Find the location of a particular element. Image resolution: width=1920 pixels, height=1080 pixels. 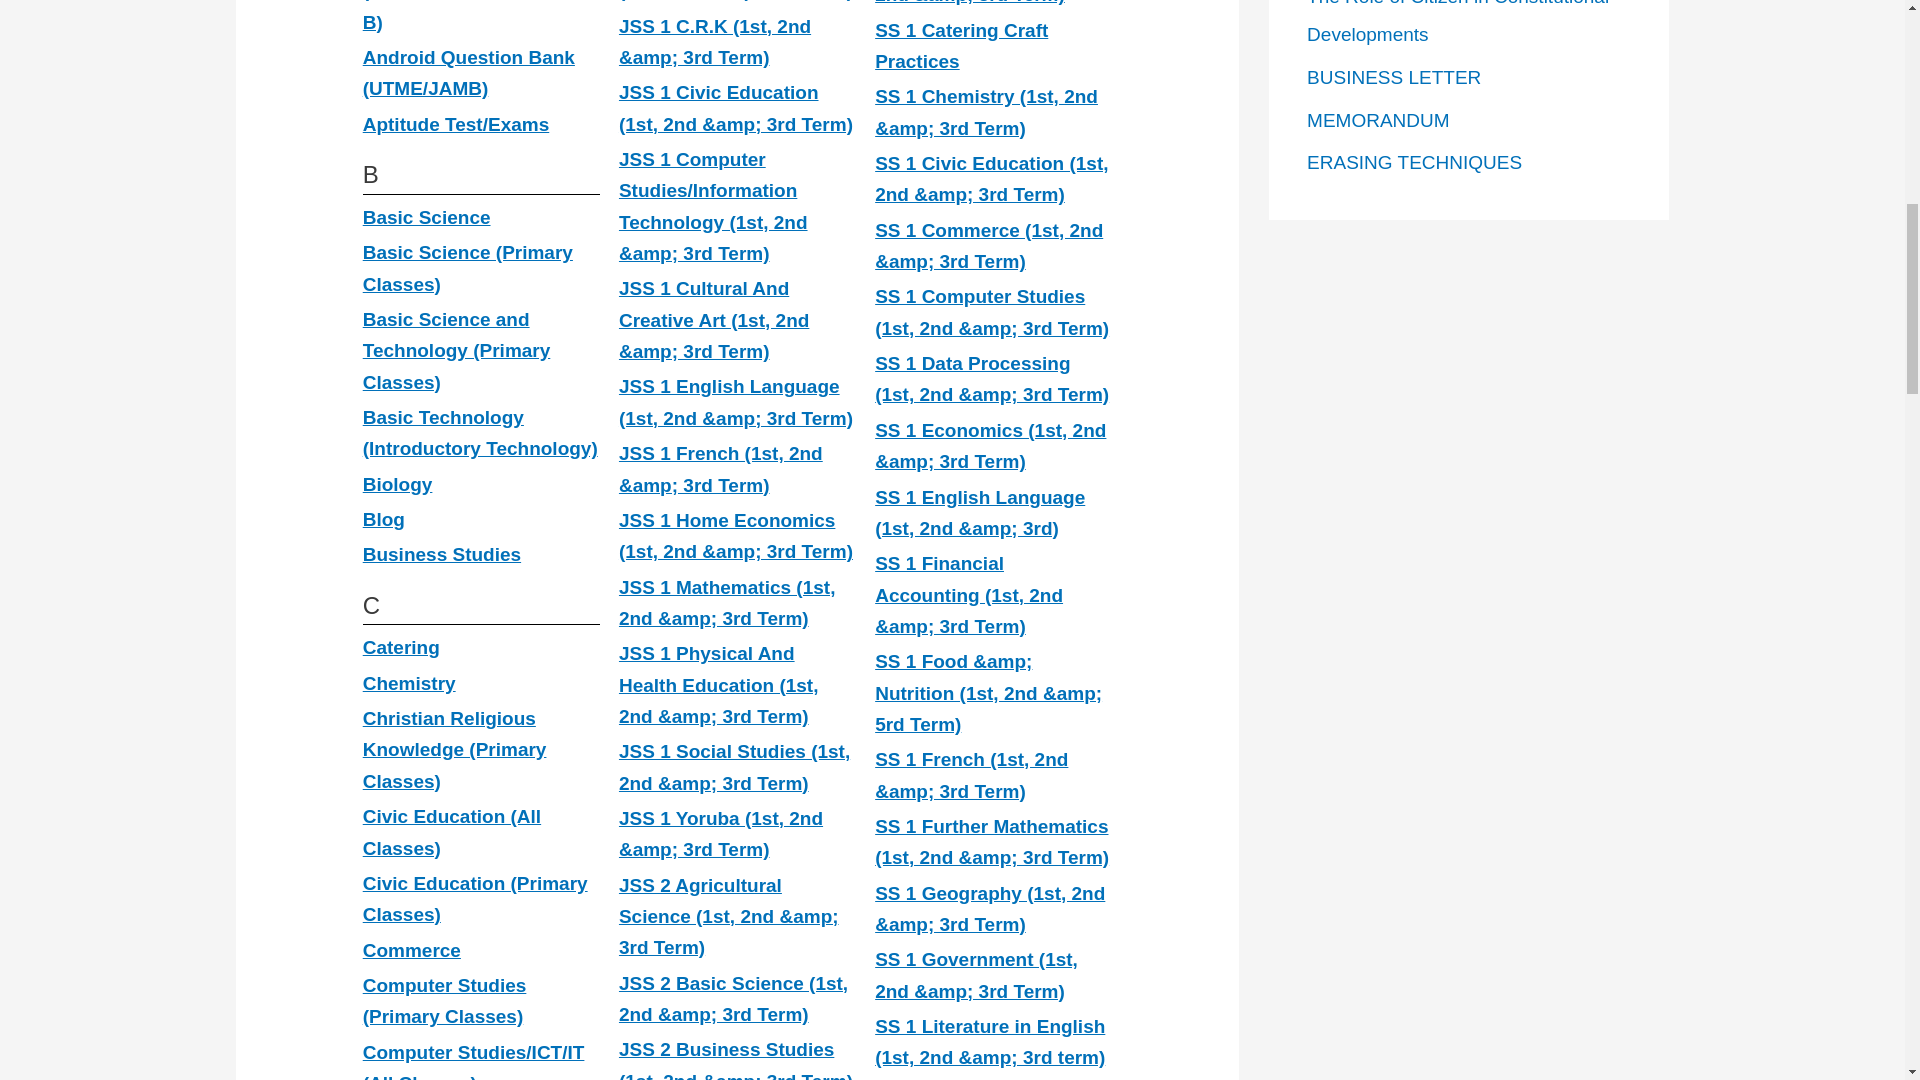

Commerce is located at coordinates (411, 950).